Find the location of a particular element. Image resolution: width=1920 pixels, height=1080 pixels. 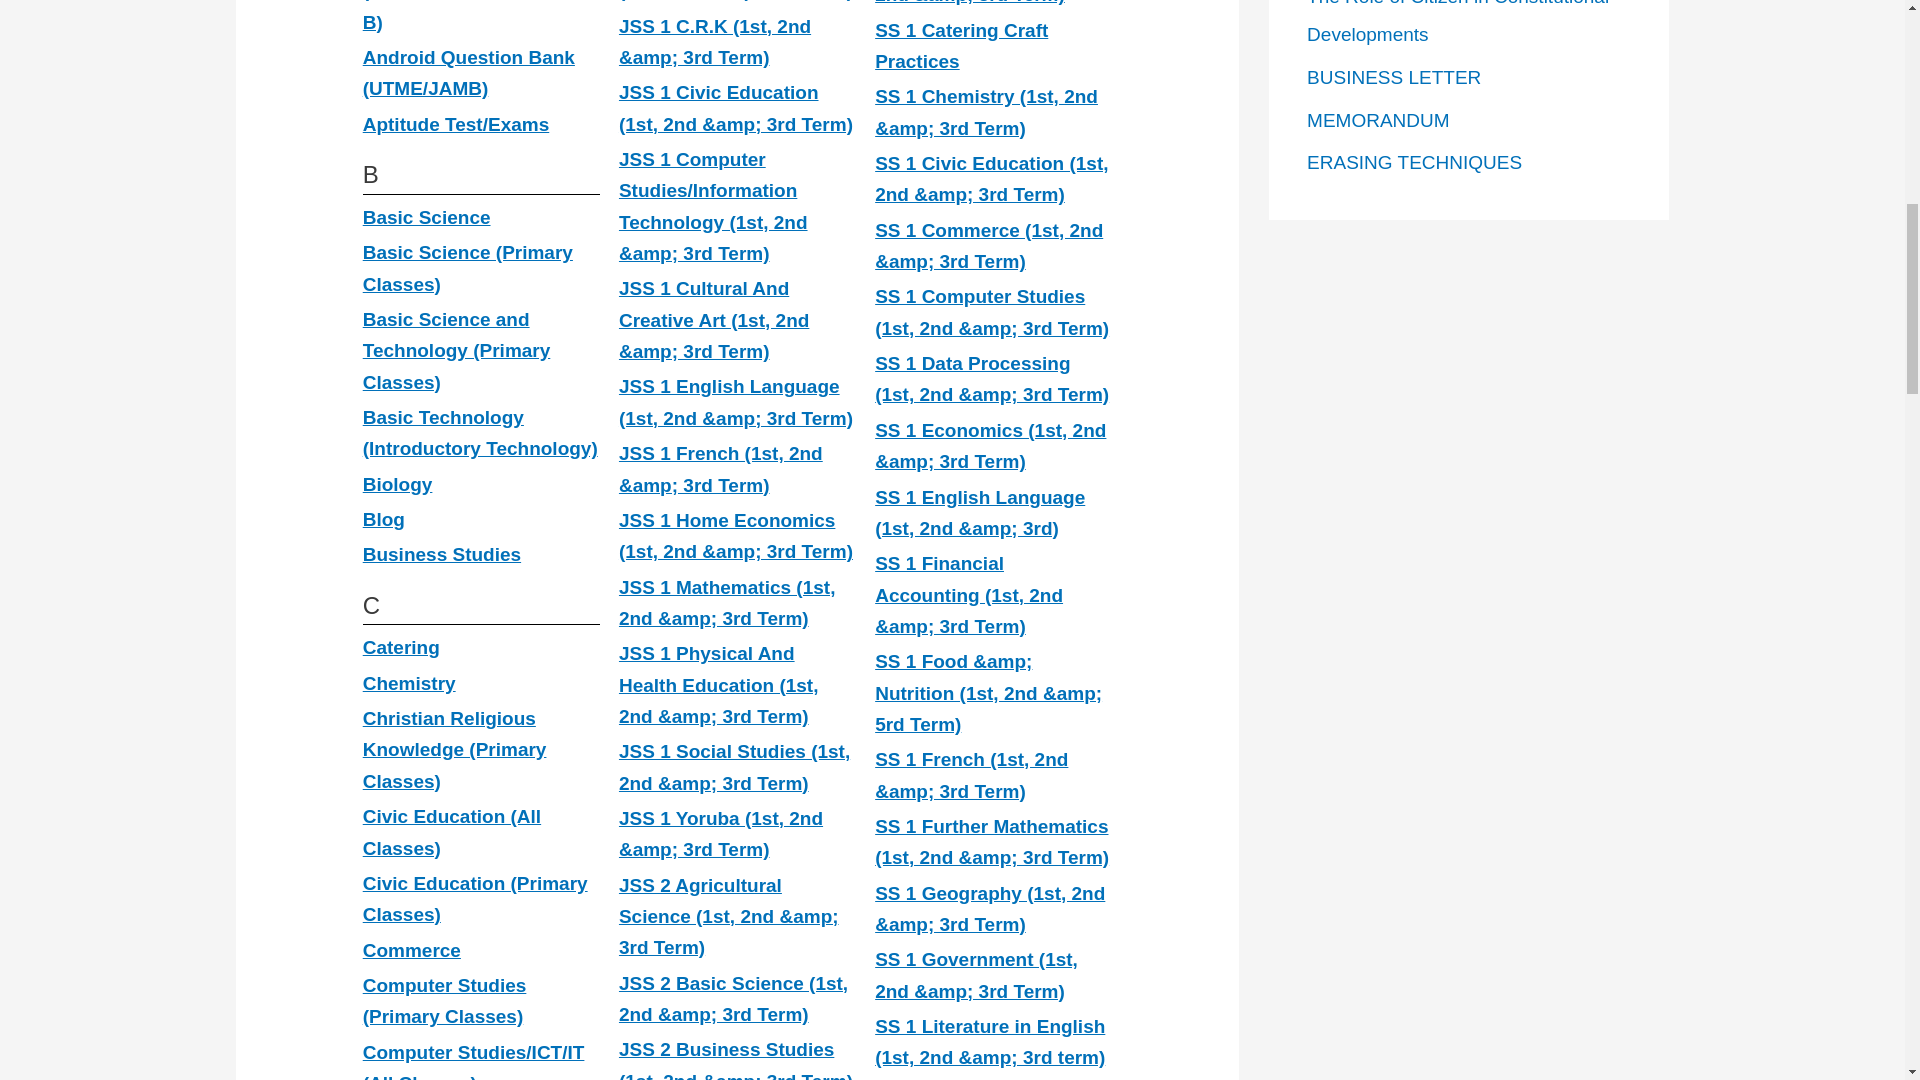

Commerce is located at coordinates (411, 950).